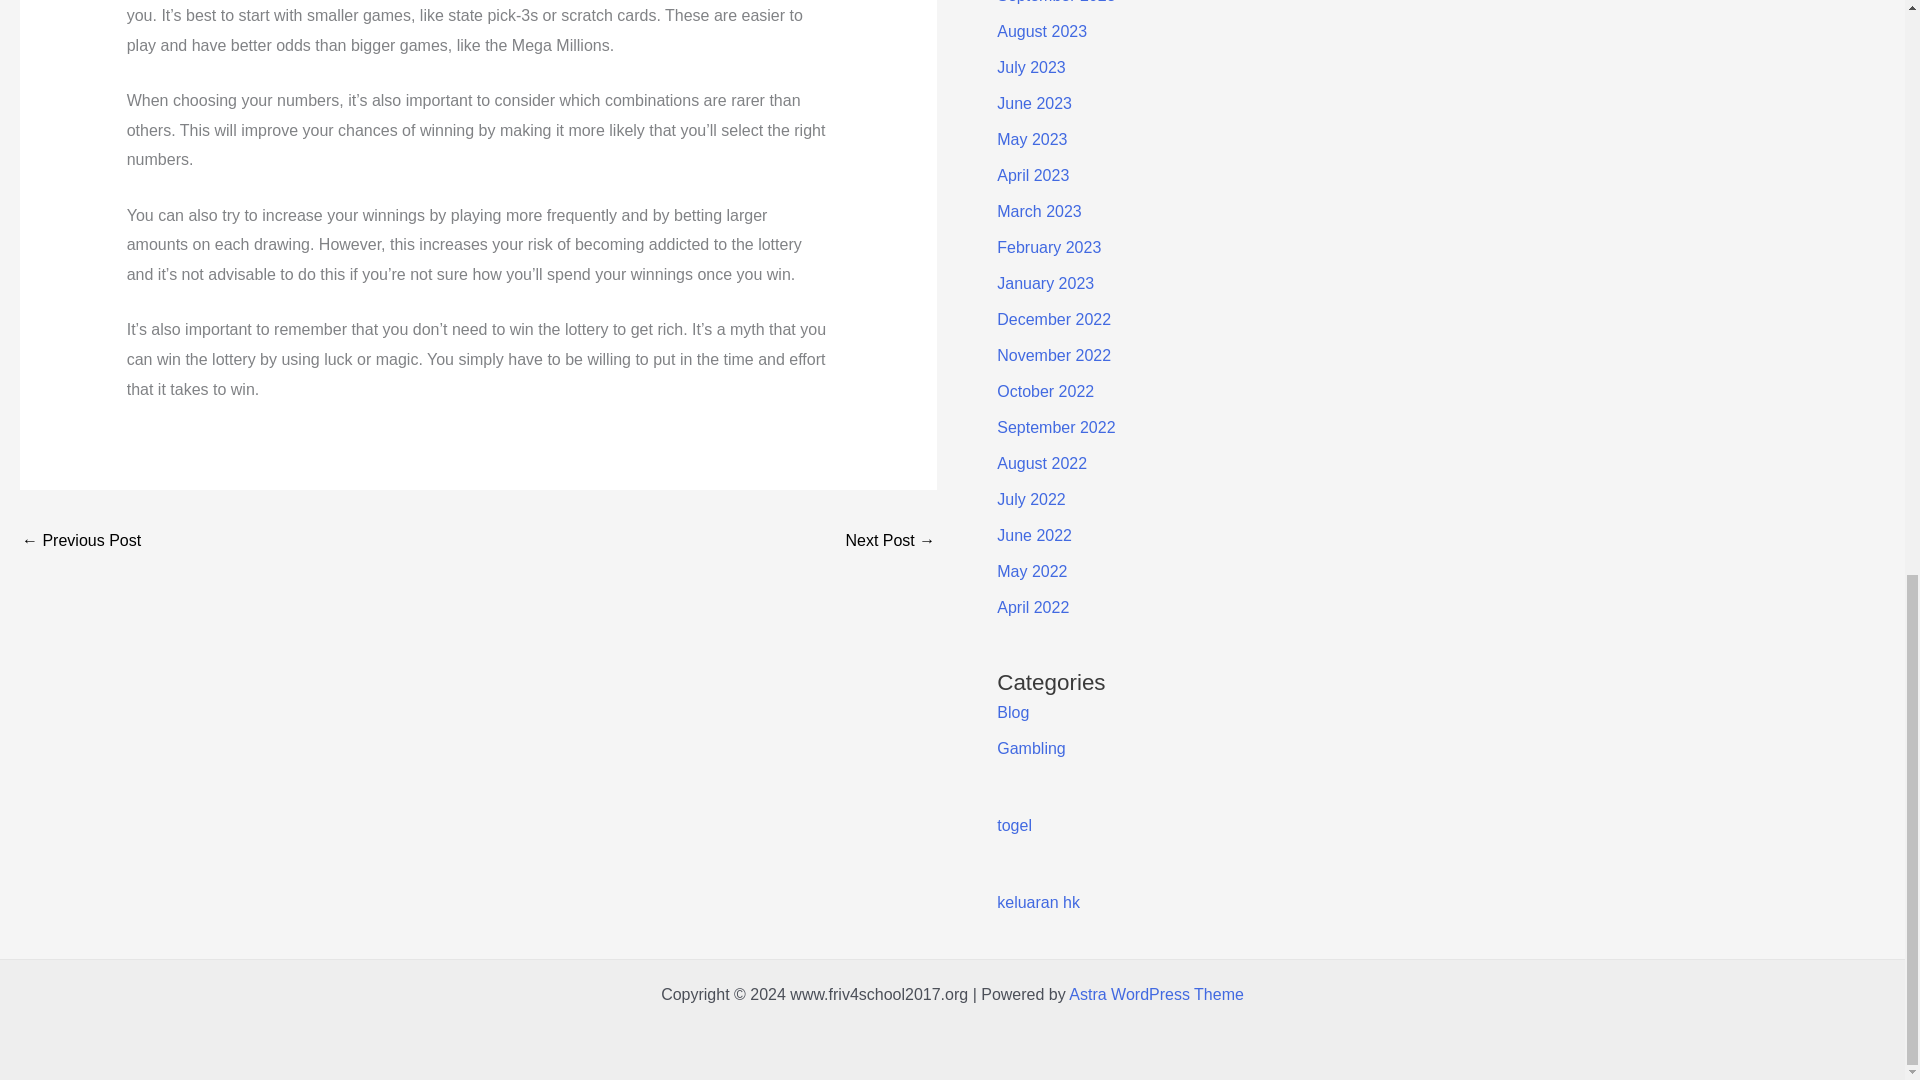 The height and width of the screenshot is (1080, 1920). I want to click on Sports Betting 101, so click(890, 542).